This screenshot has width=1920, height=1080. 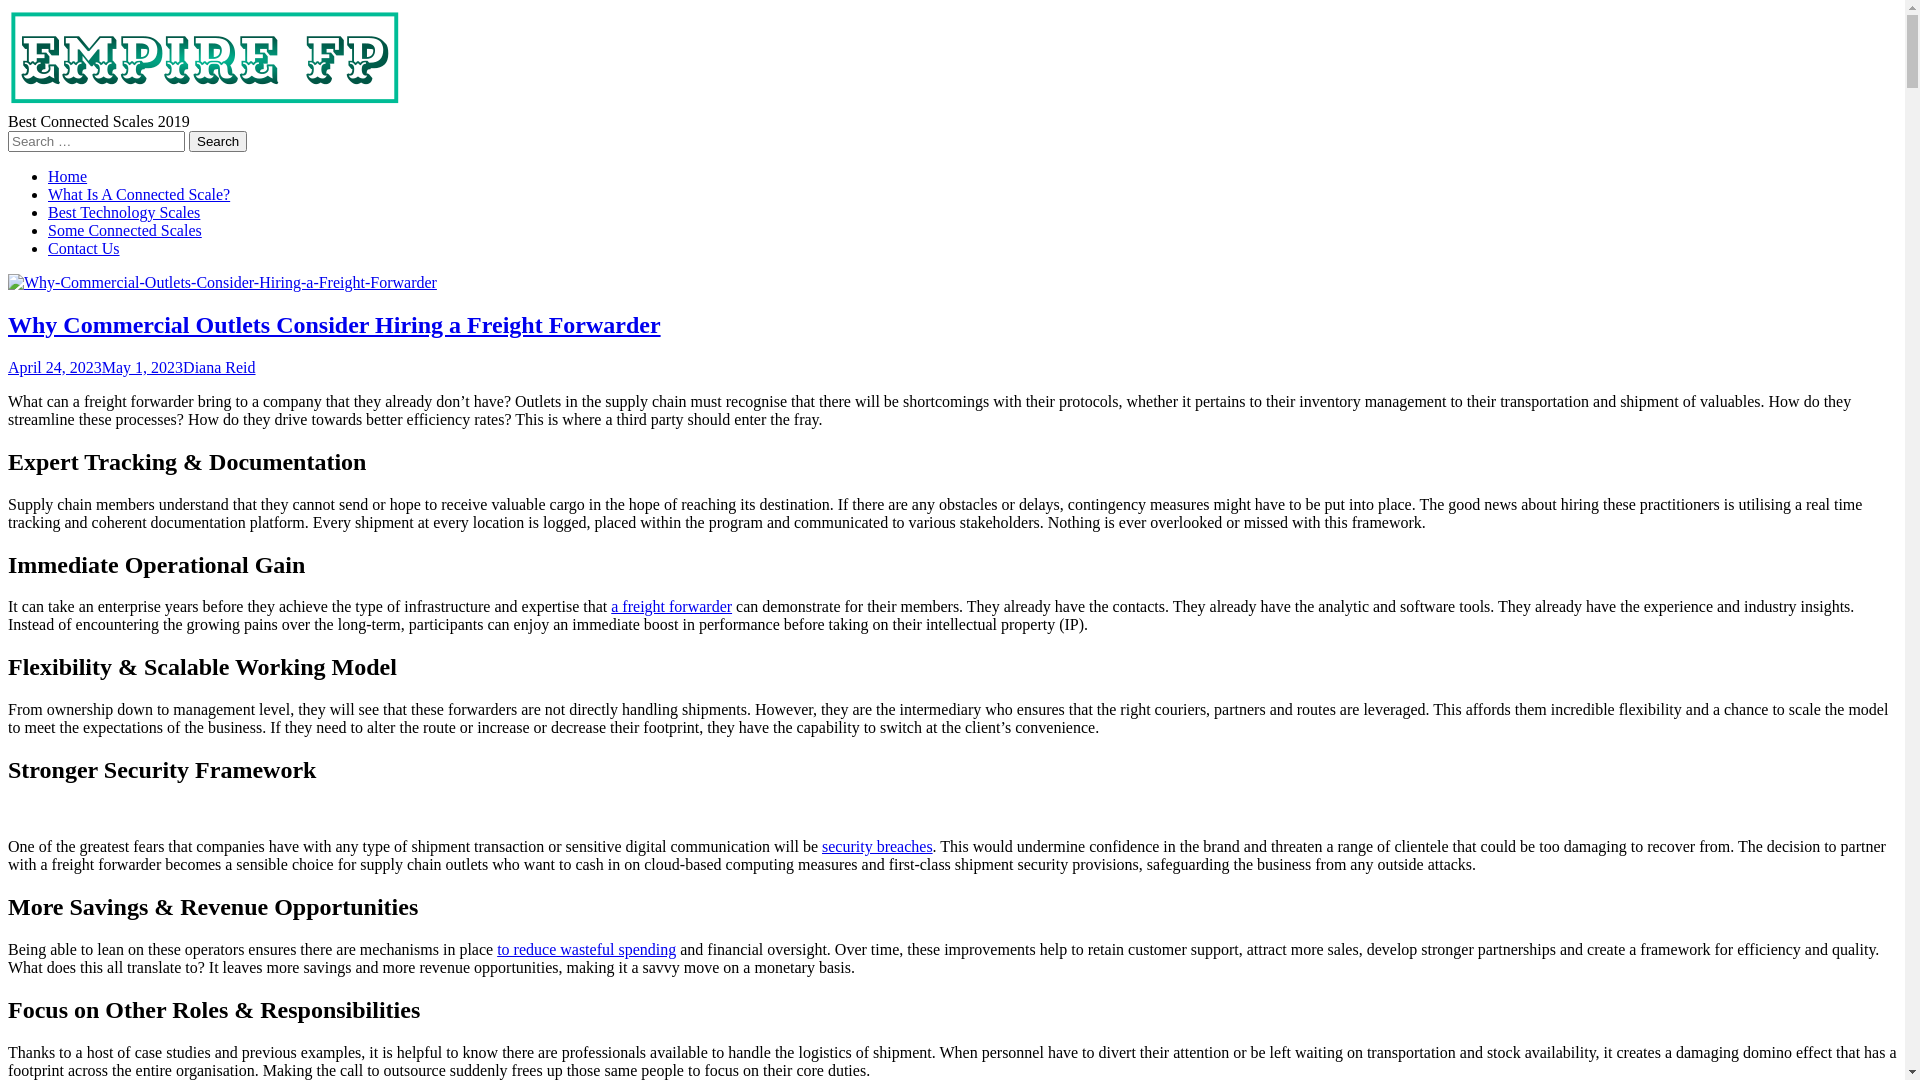 What do you see at coordinates (878, 846) in the screenshot?
I see `security breaches` at bounding box center [878, 846].